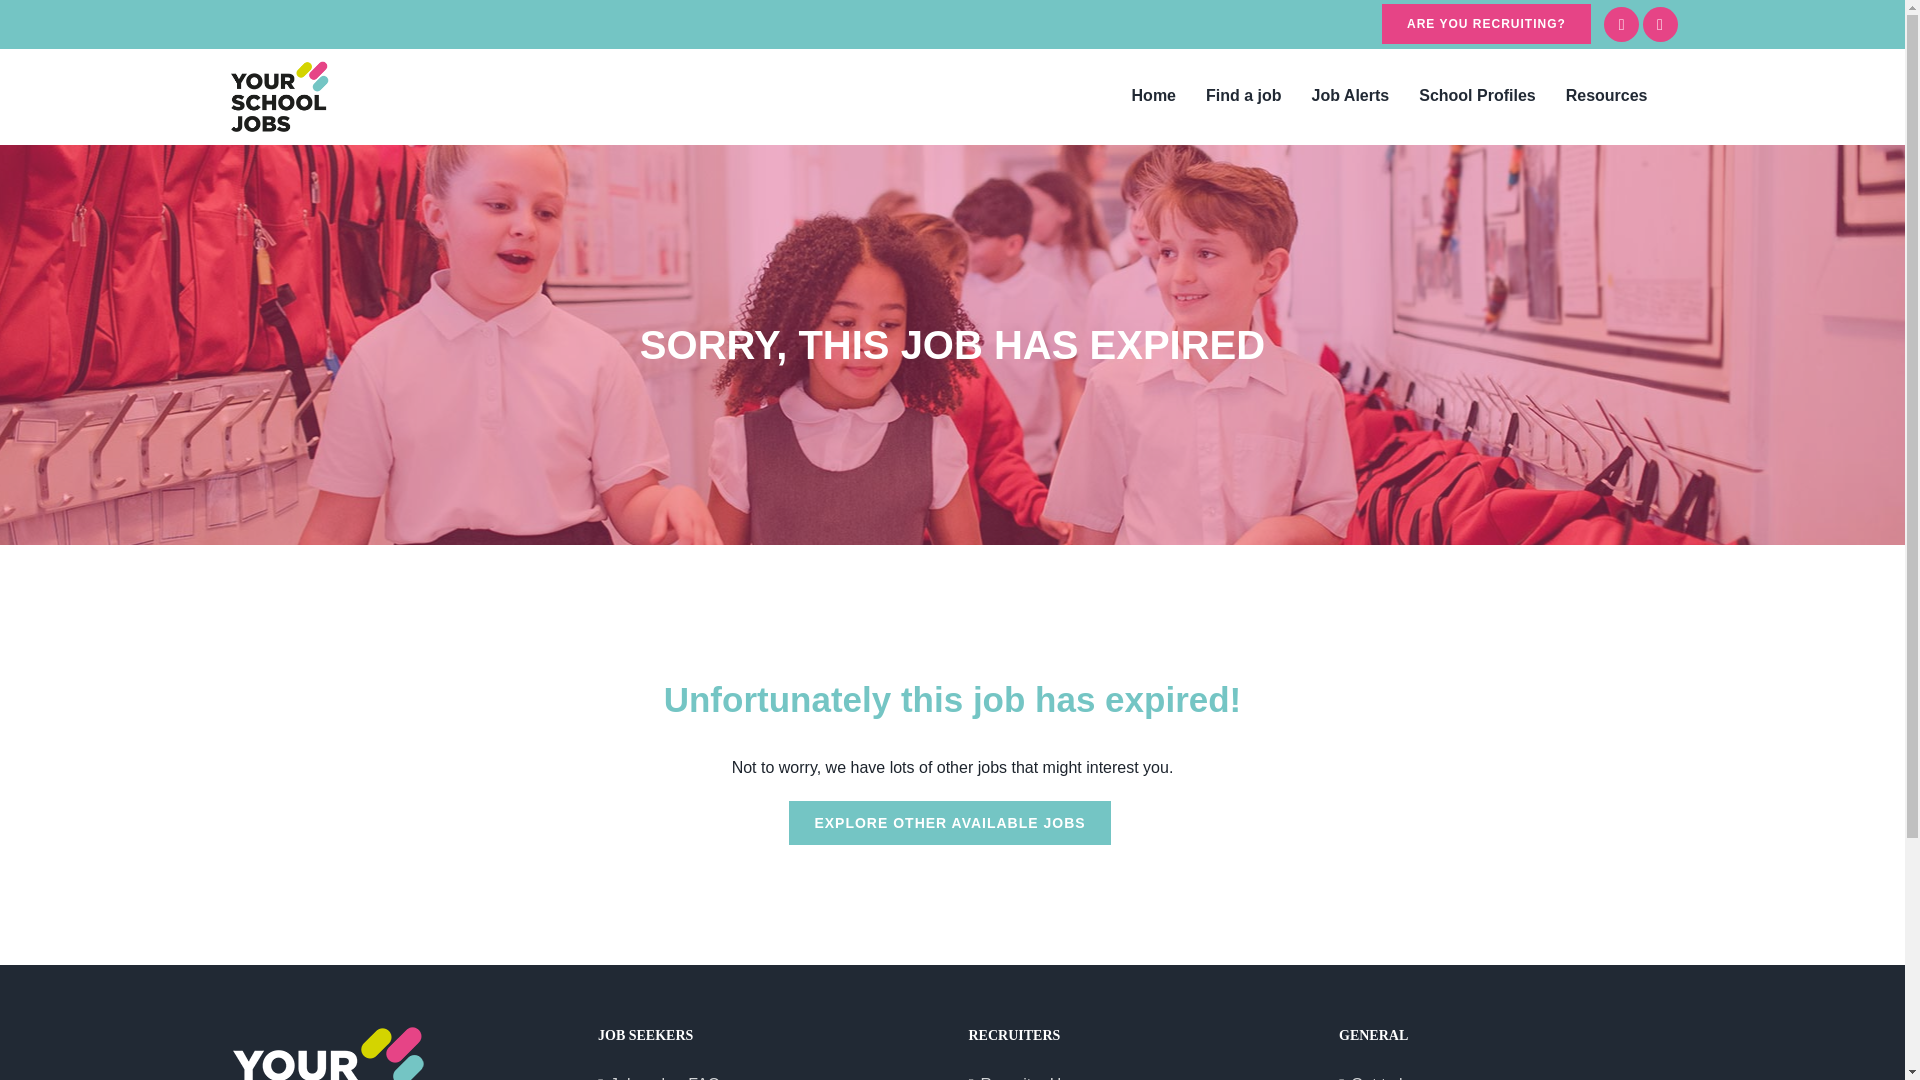 This screenshot has height=1080, width=1920. I want to click on Jobseeker FAQs, so click(768, 1076).